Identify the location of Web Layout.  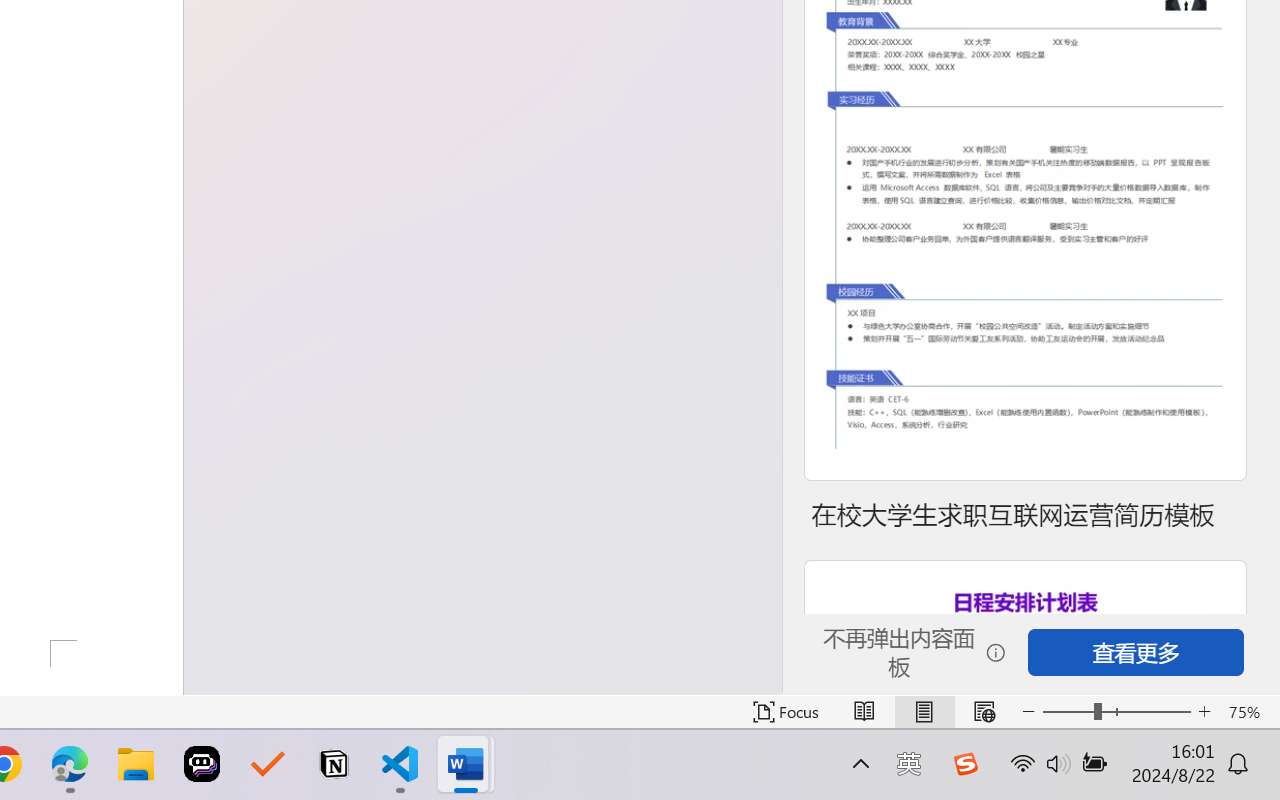
(984, 712).